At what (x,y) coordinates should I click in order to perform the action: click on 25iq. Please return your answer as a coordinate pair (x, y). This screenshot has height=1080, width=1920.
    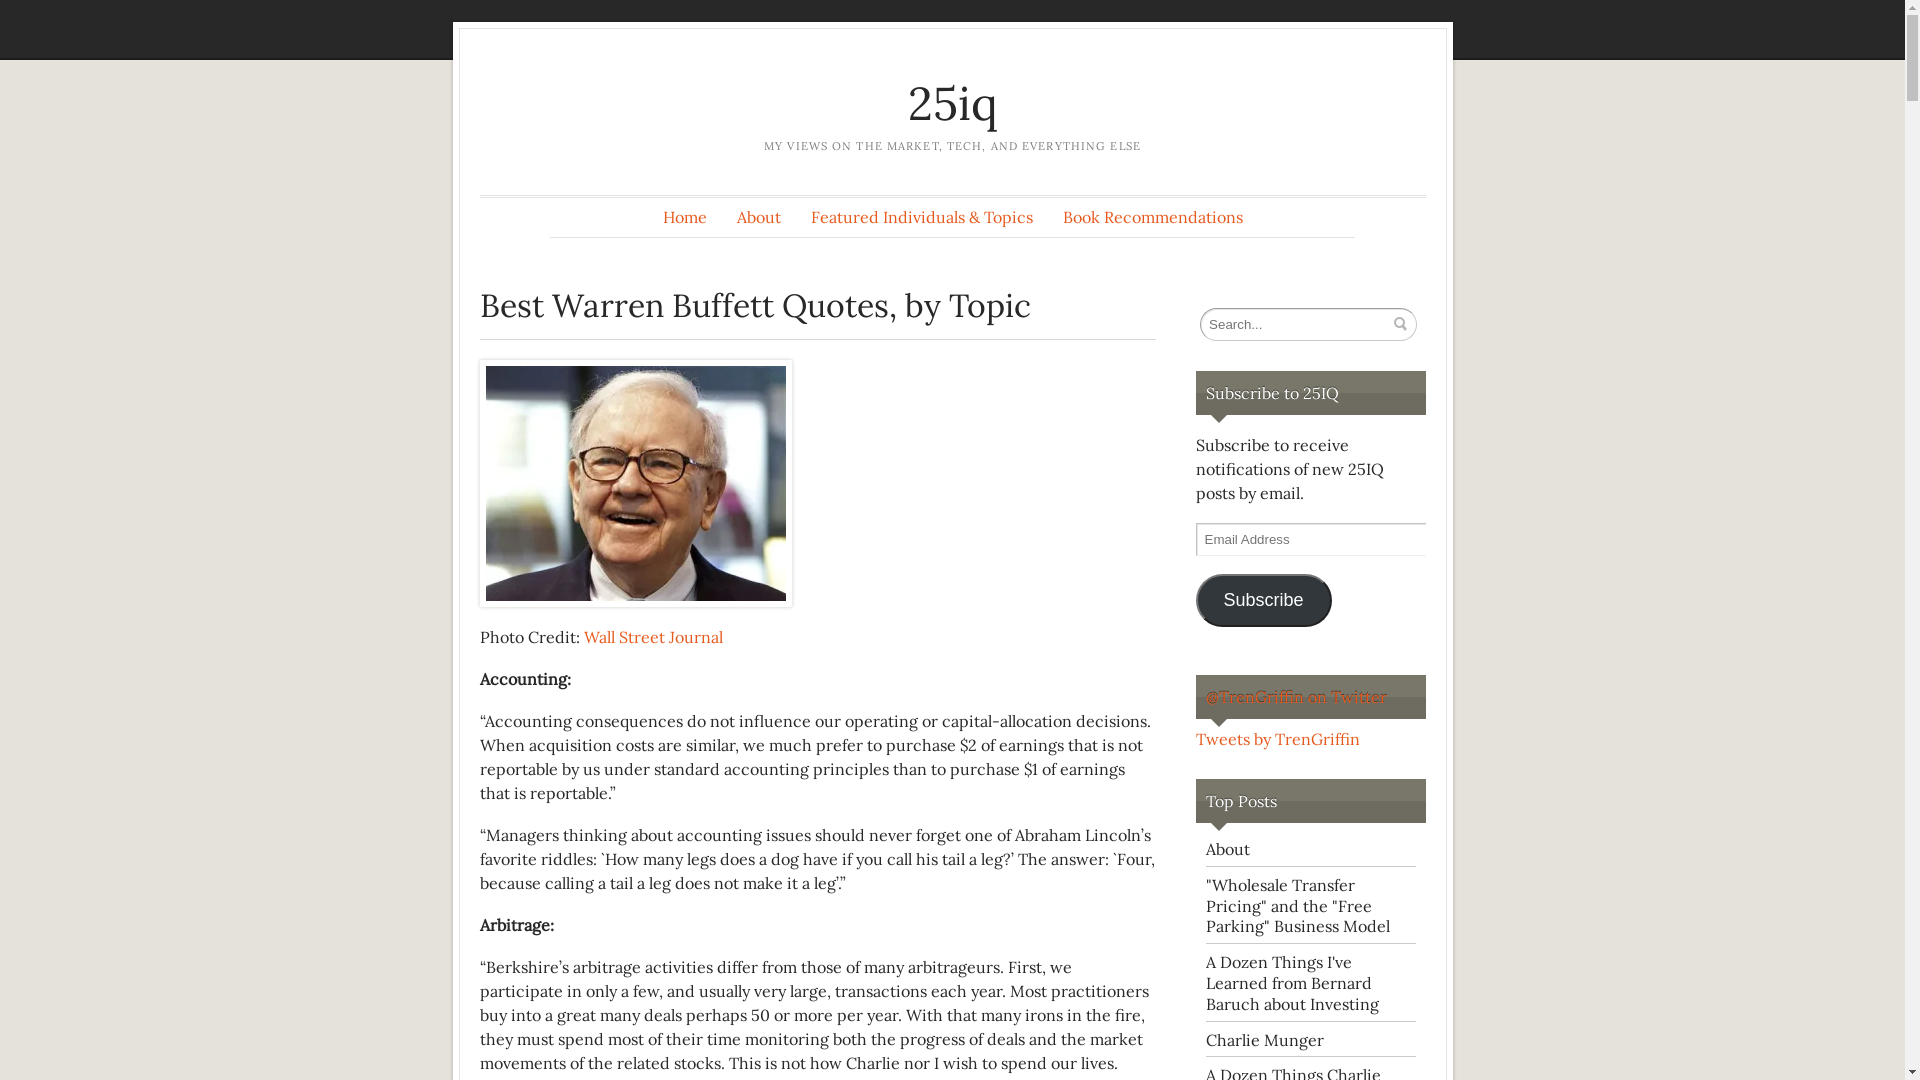
    Looking at the image, I should click on (953, 104).